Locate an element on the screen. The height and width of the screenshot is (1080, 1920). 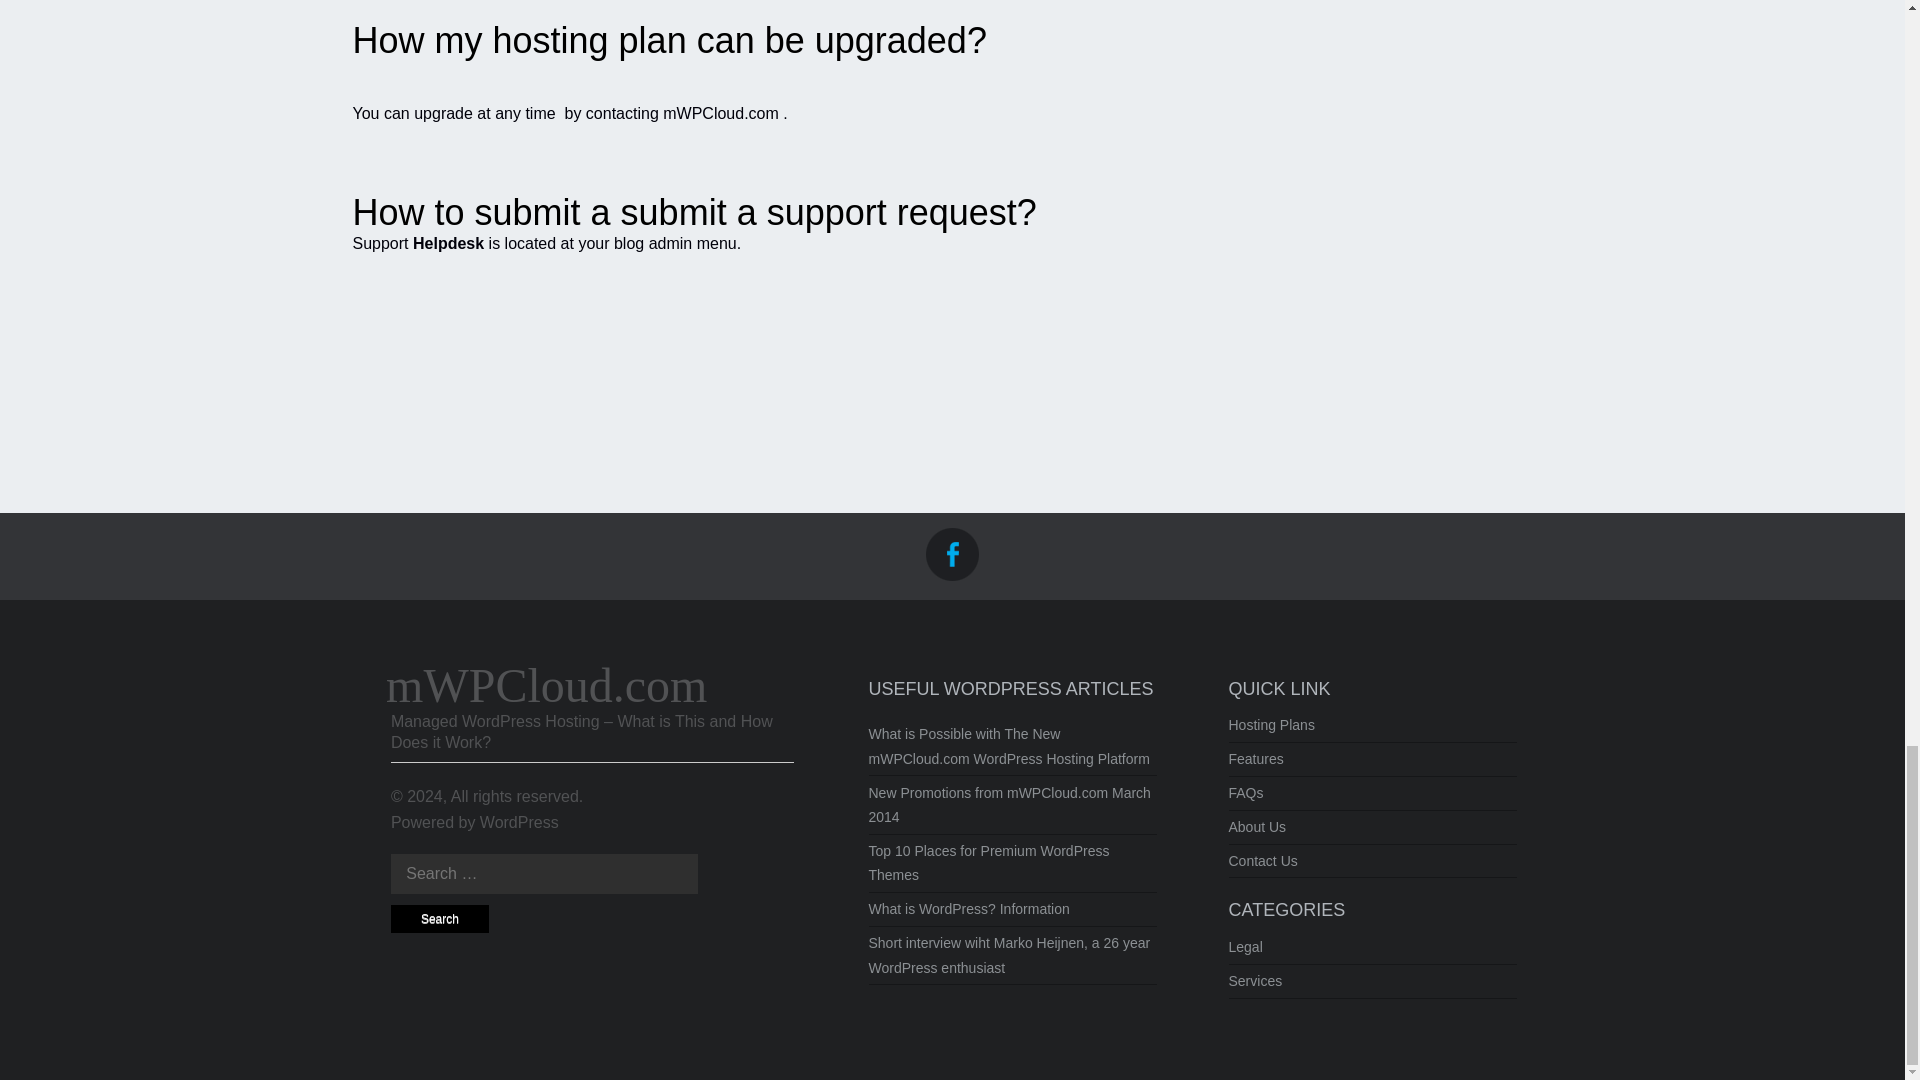
Legal is located at coordinates (1244, 946).